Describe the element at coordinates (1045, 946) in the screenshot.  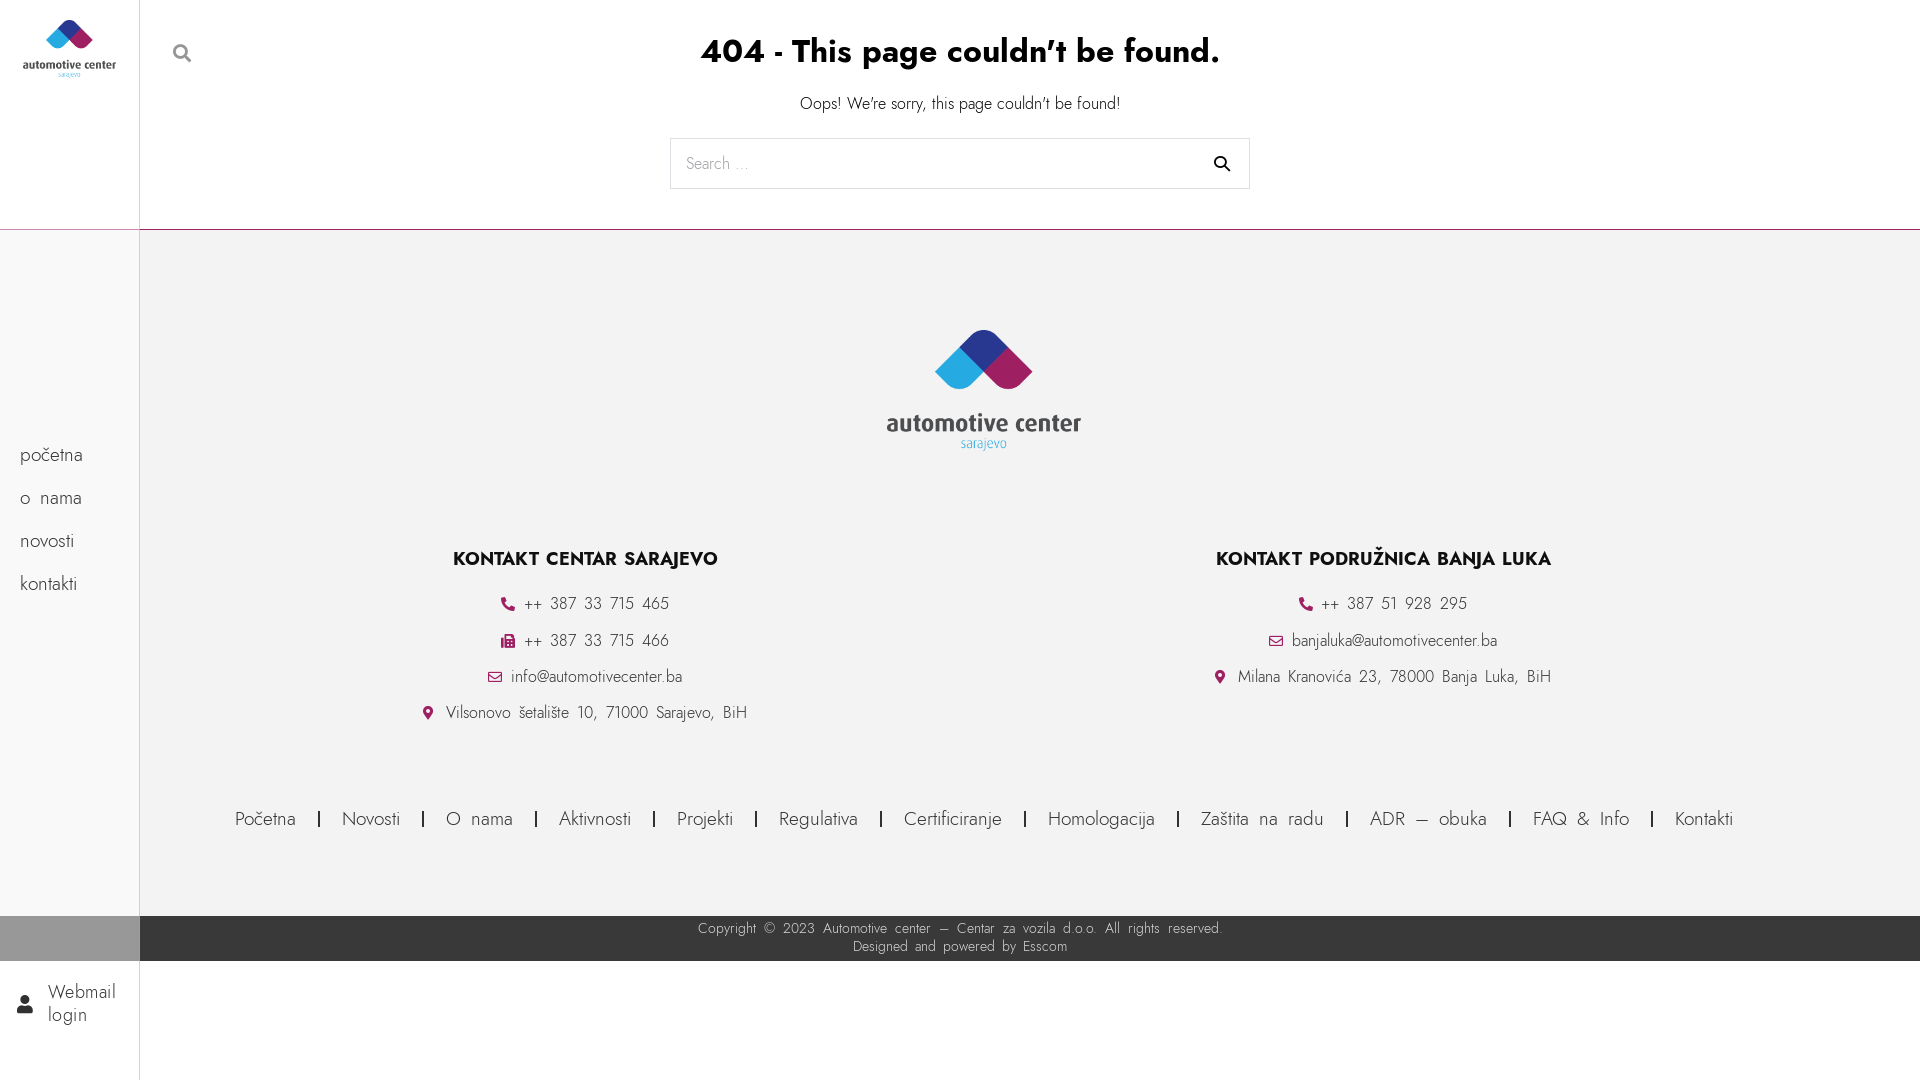
I see `Esscom` at that location.